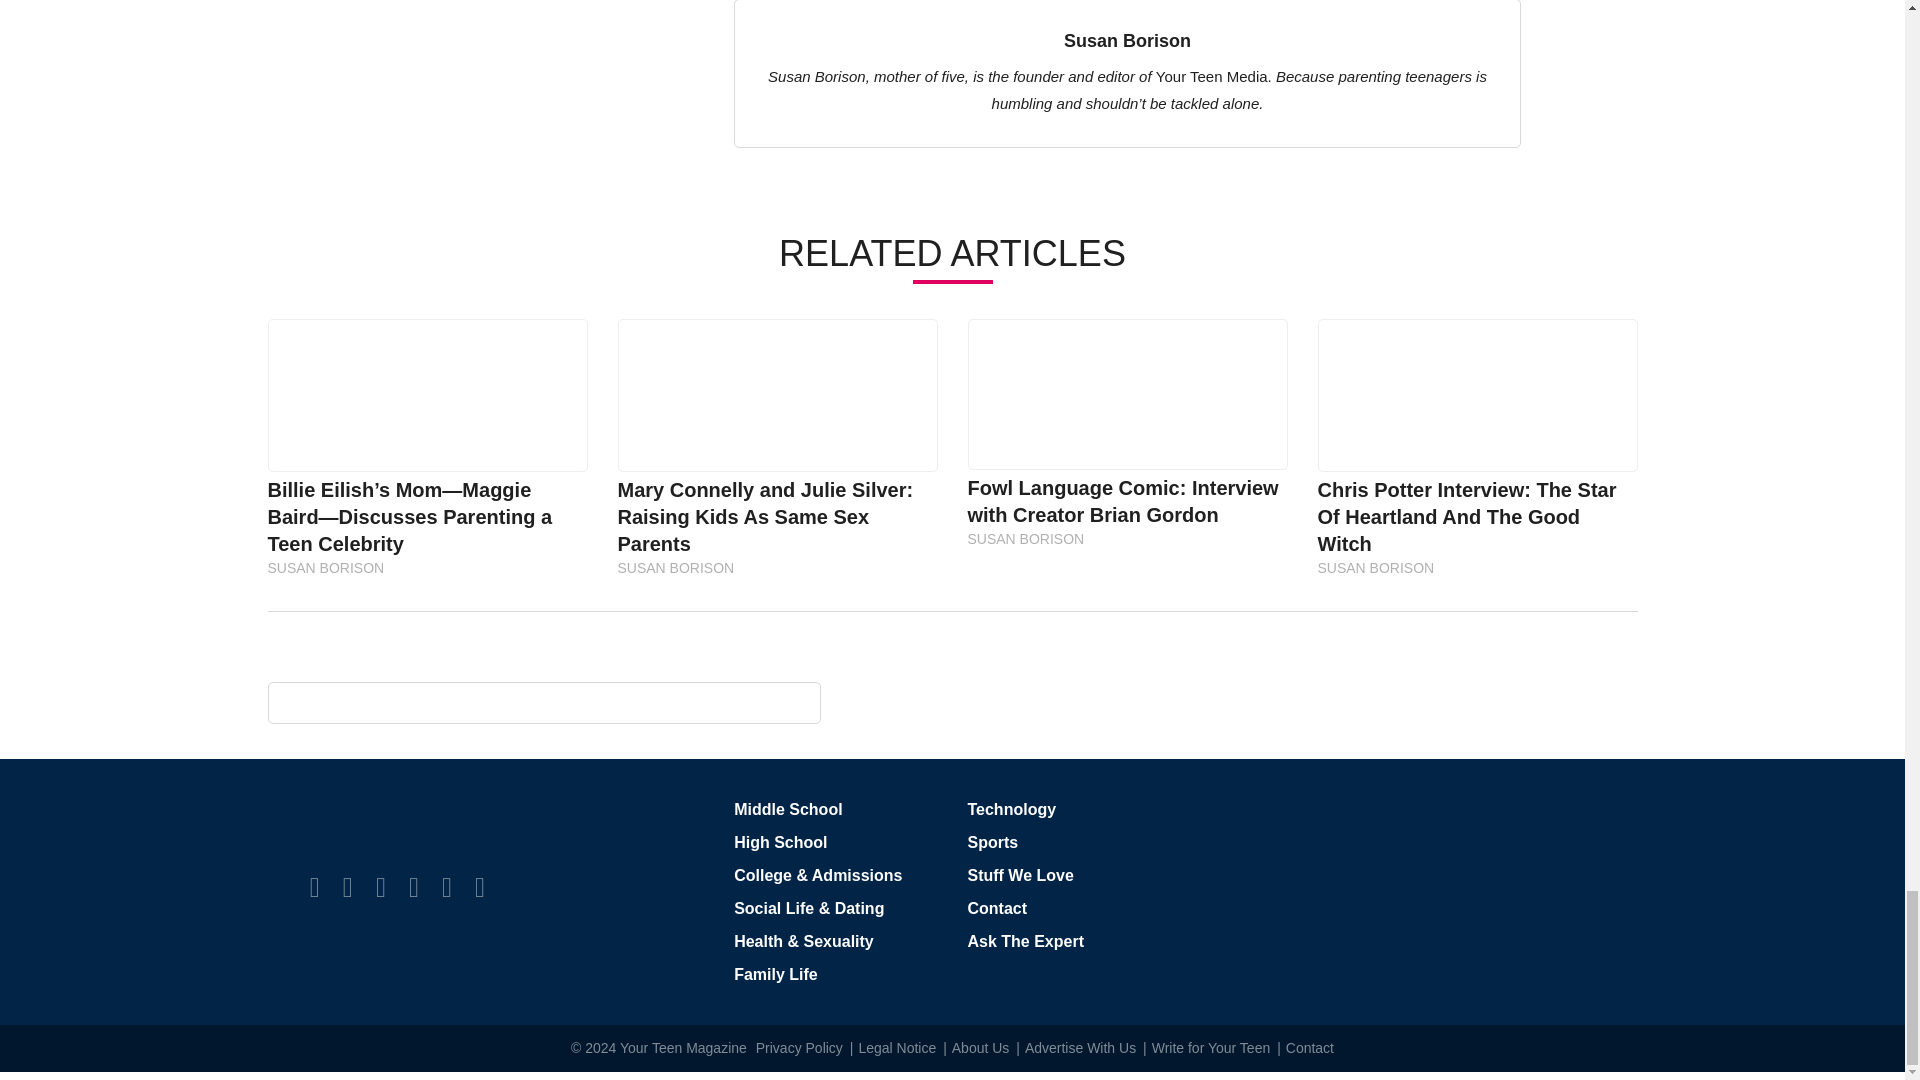 The width and height of the screenshot is (1920, 1080). I want to click on Facebook, so click(314, 886).